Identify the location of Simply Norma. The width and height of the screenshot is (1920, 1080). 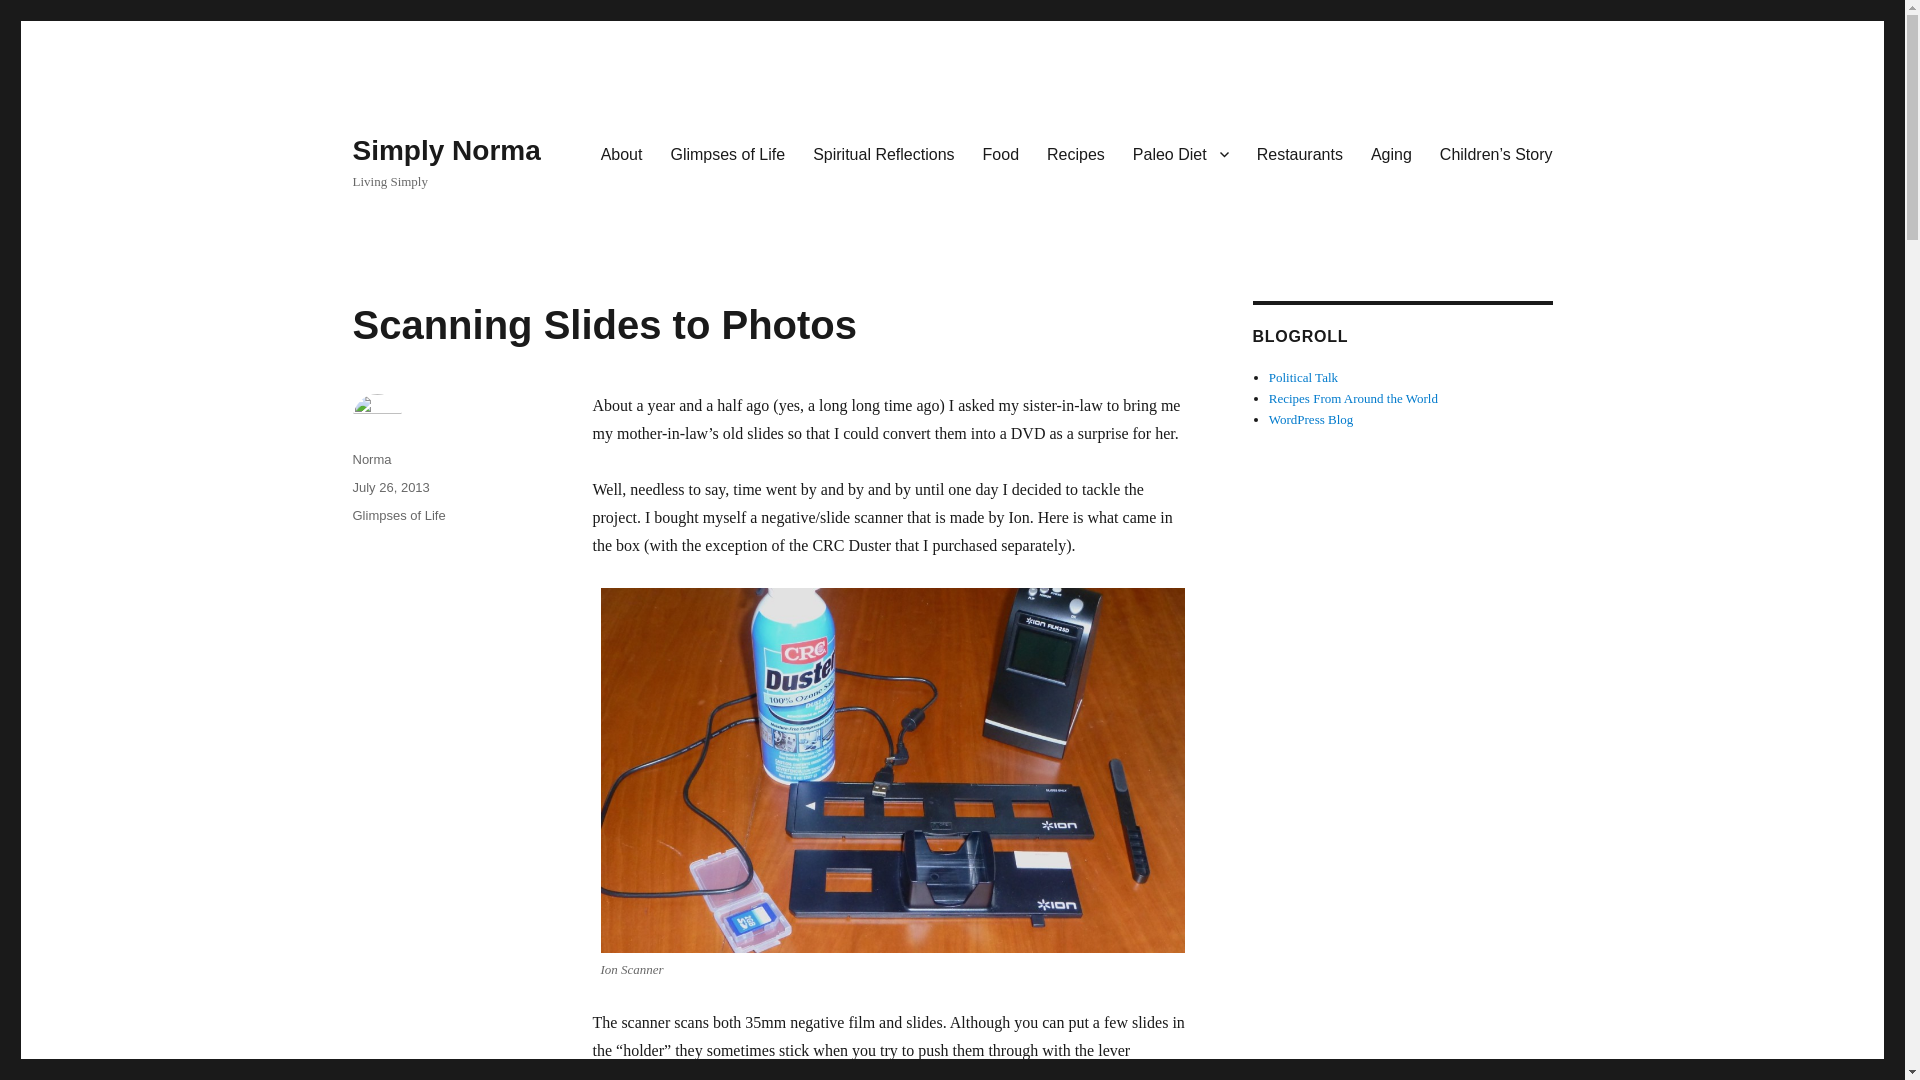
(445, 150).